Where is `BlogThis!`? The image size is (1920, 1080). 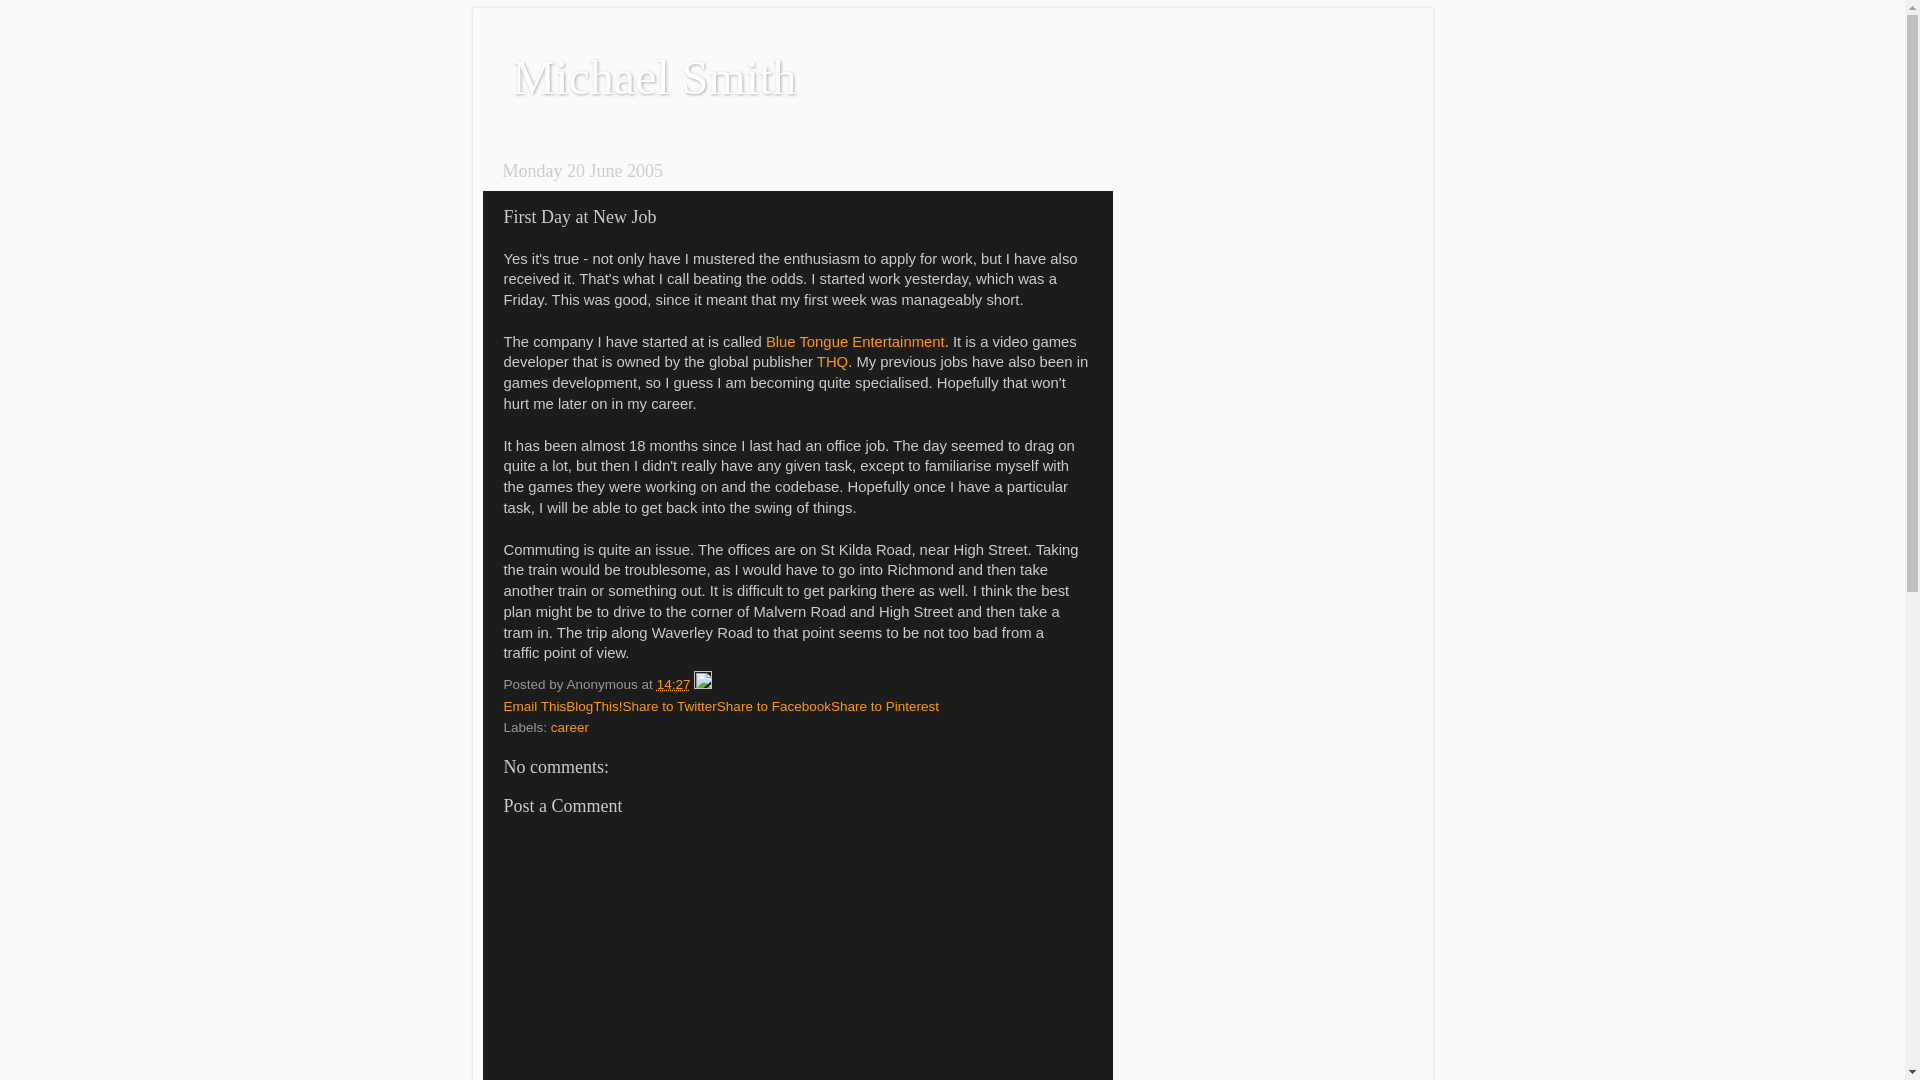
BlogThis! is located at coordinates (594, 706).